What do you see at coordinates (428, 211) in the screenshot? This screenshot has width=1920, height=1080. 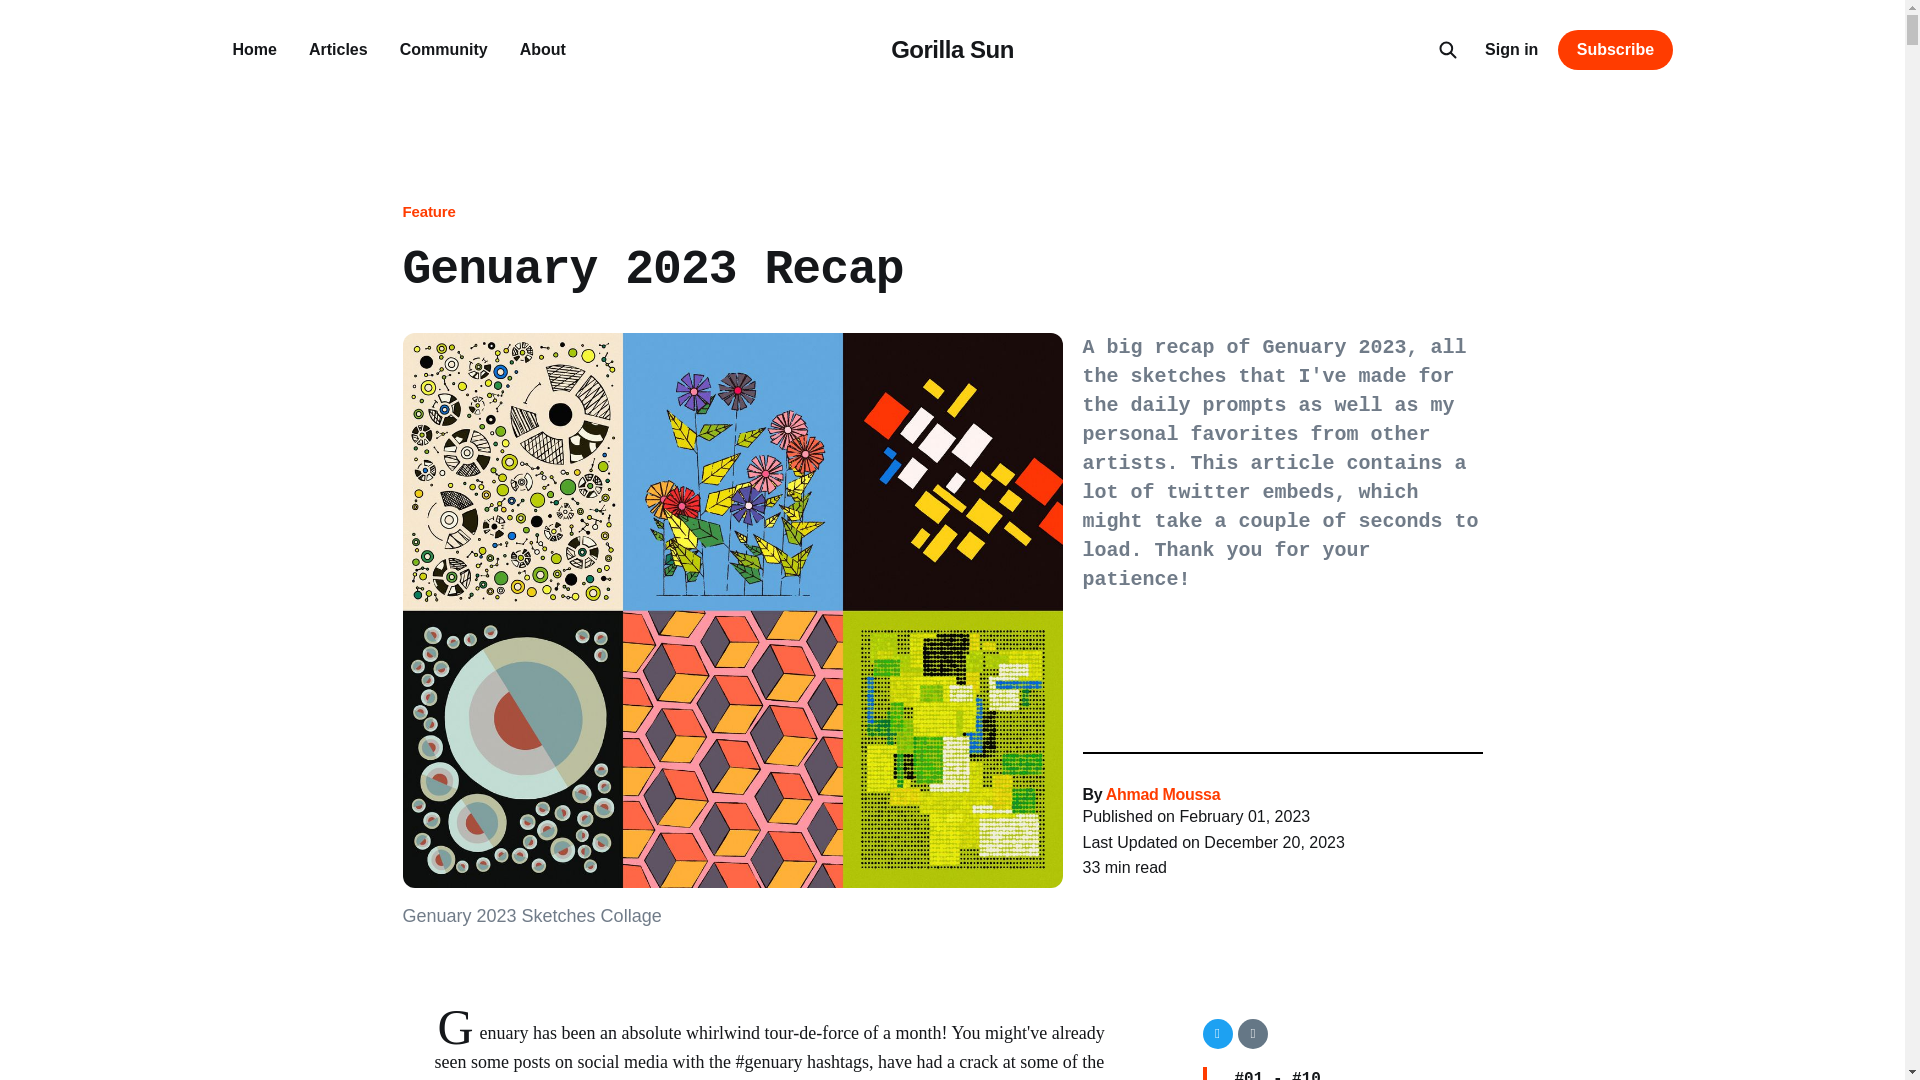 I see `Feature` at bounding box center [428, 211].